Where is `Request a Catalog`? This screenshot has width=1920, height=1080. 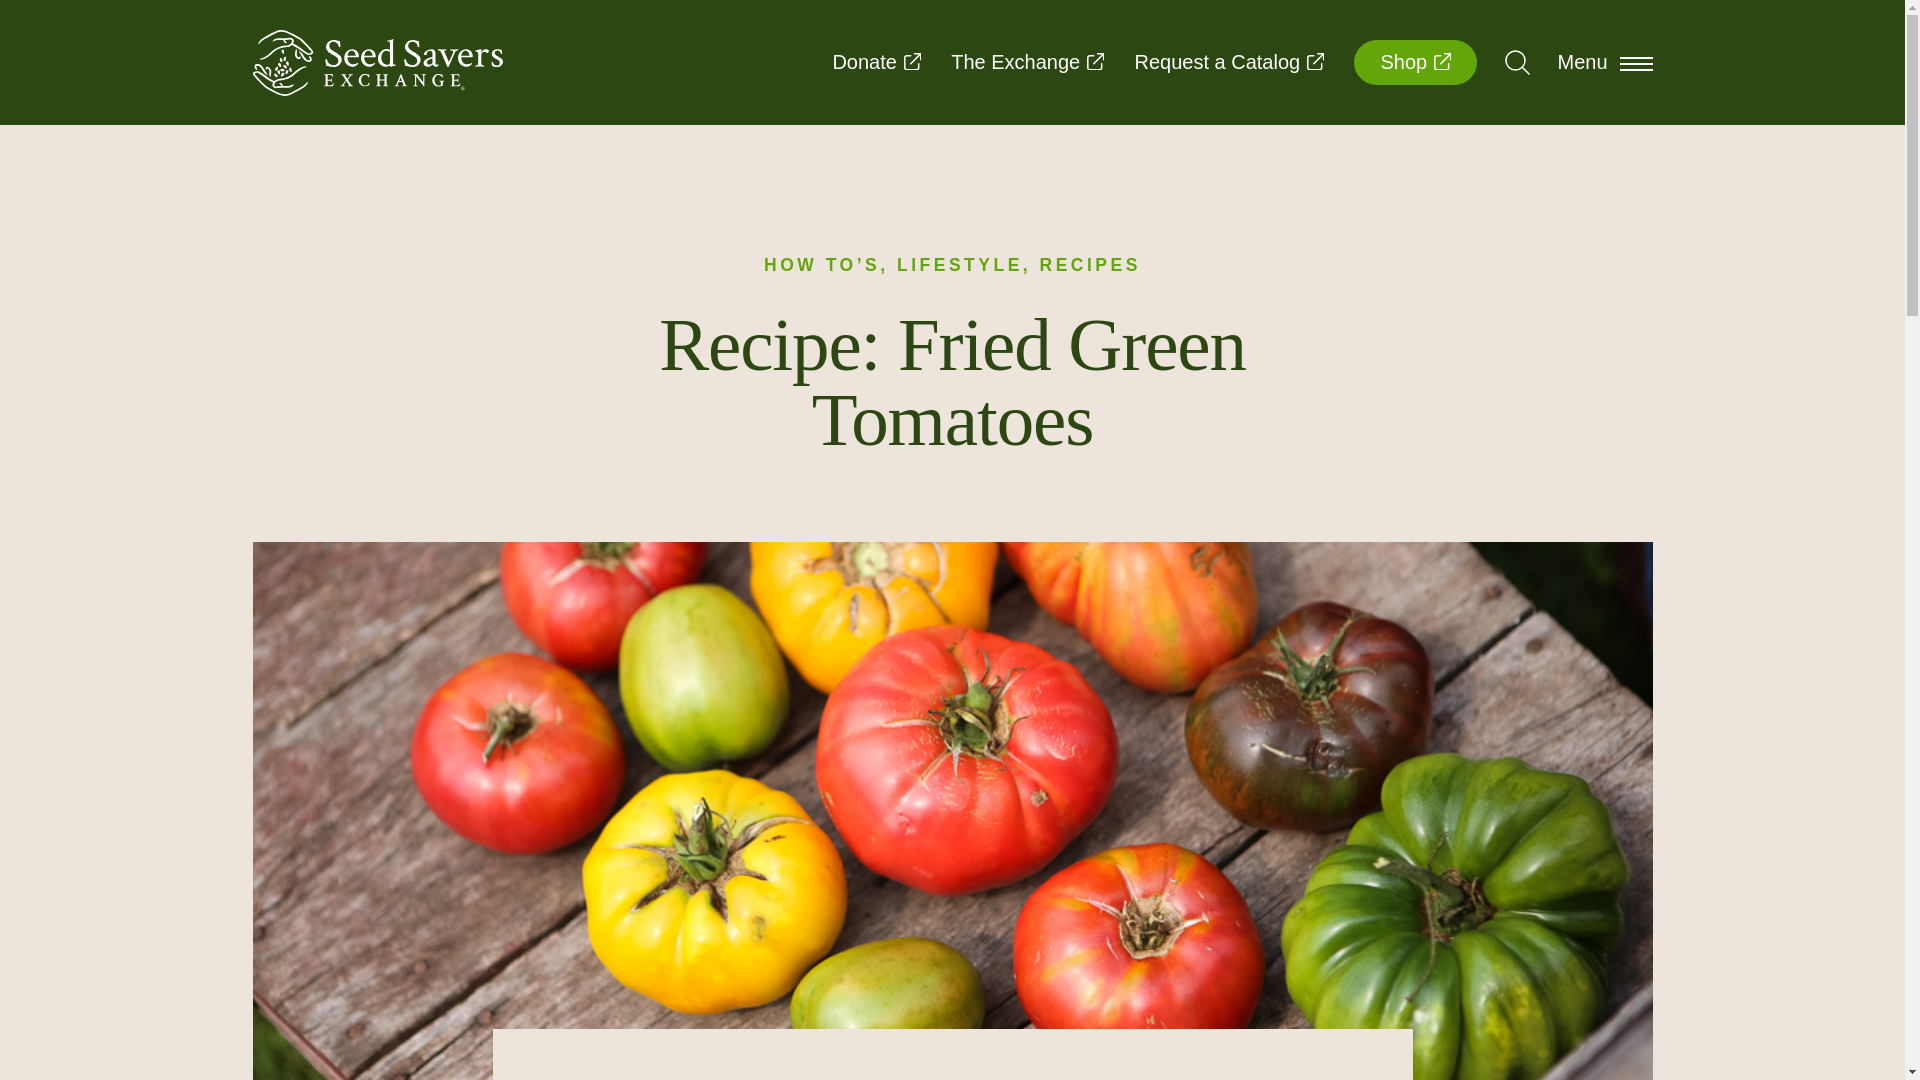 Request a Catalog is located at coordinates (1229, 62).